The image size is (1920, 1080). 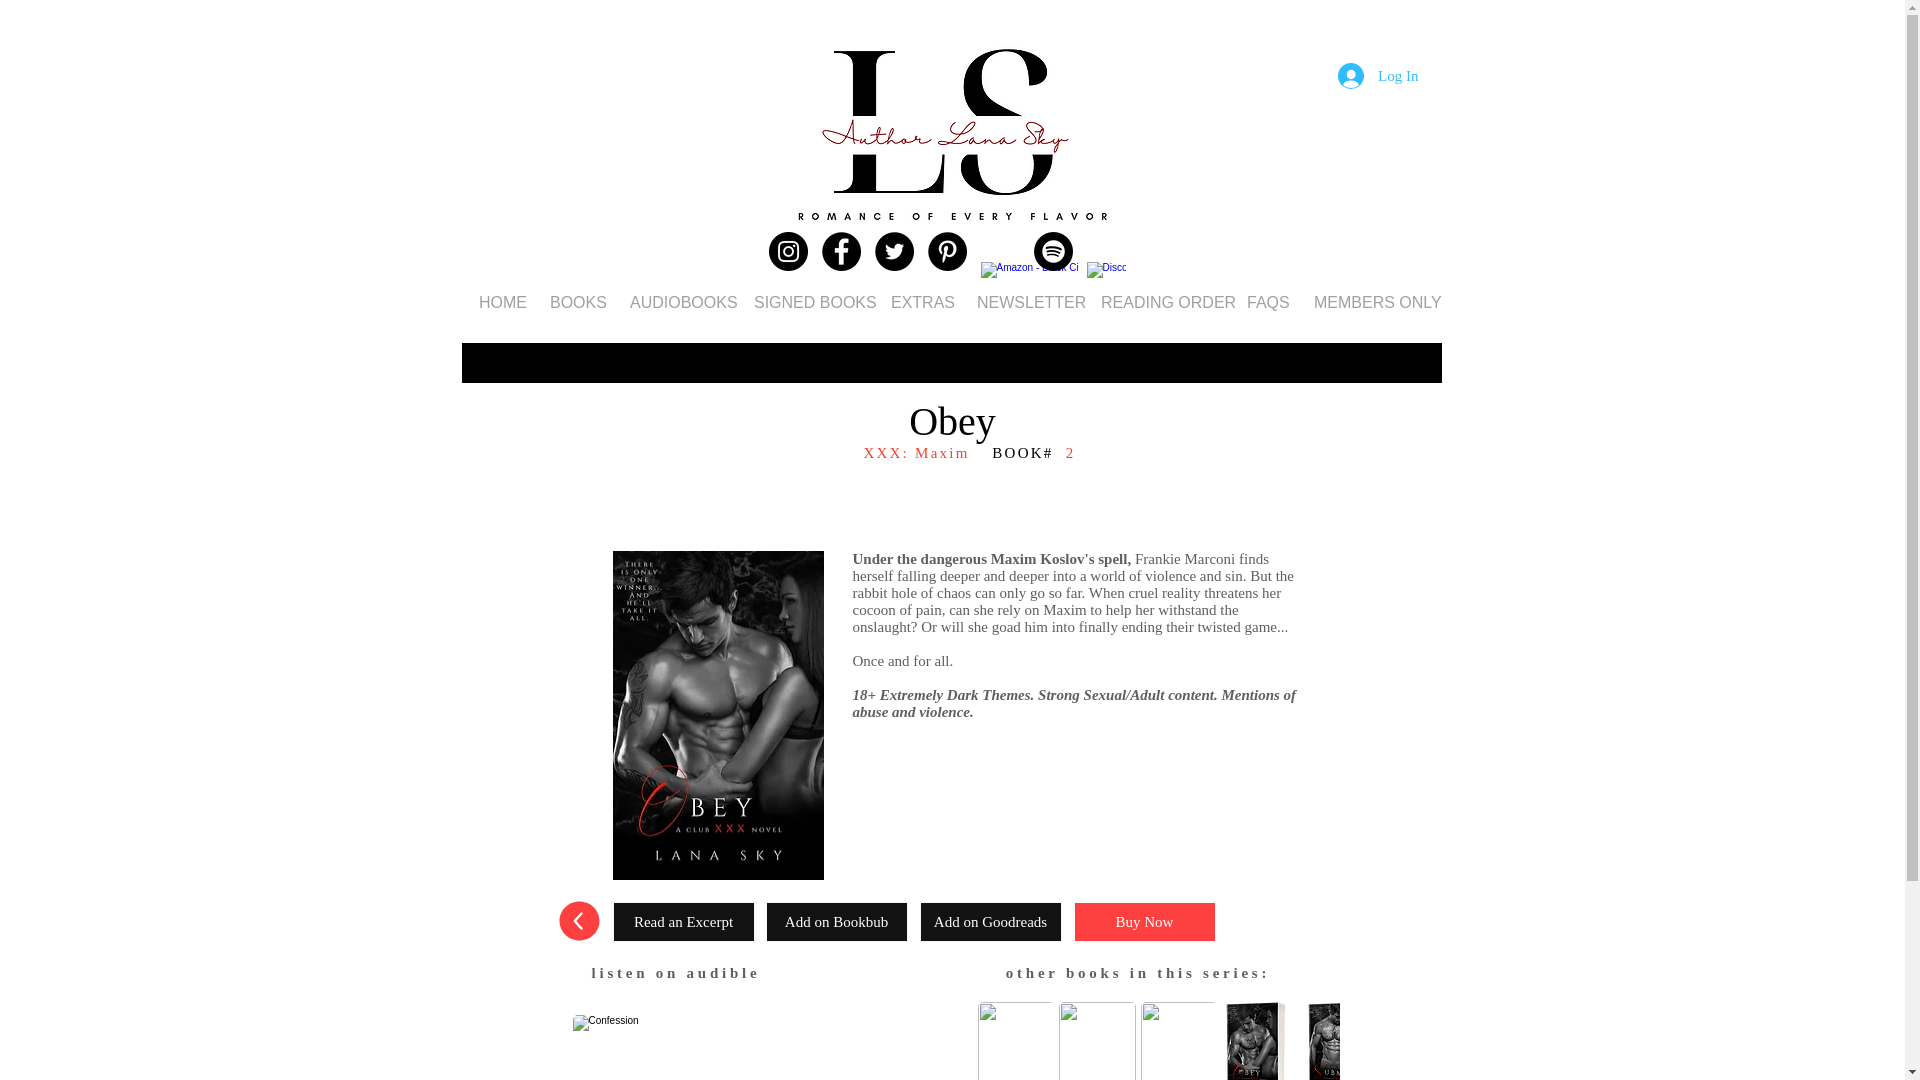 What do you see at coordinates (1266, 302) in the screenshot?
I see `FAQS` at bounding box center [1266, 302].